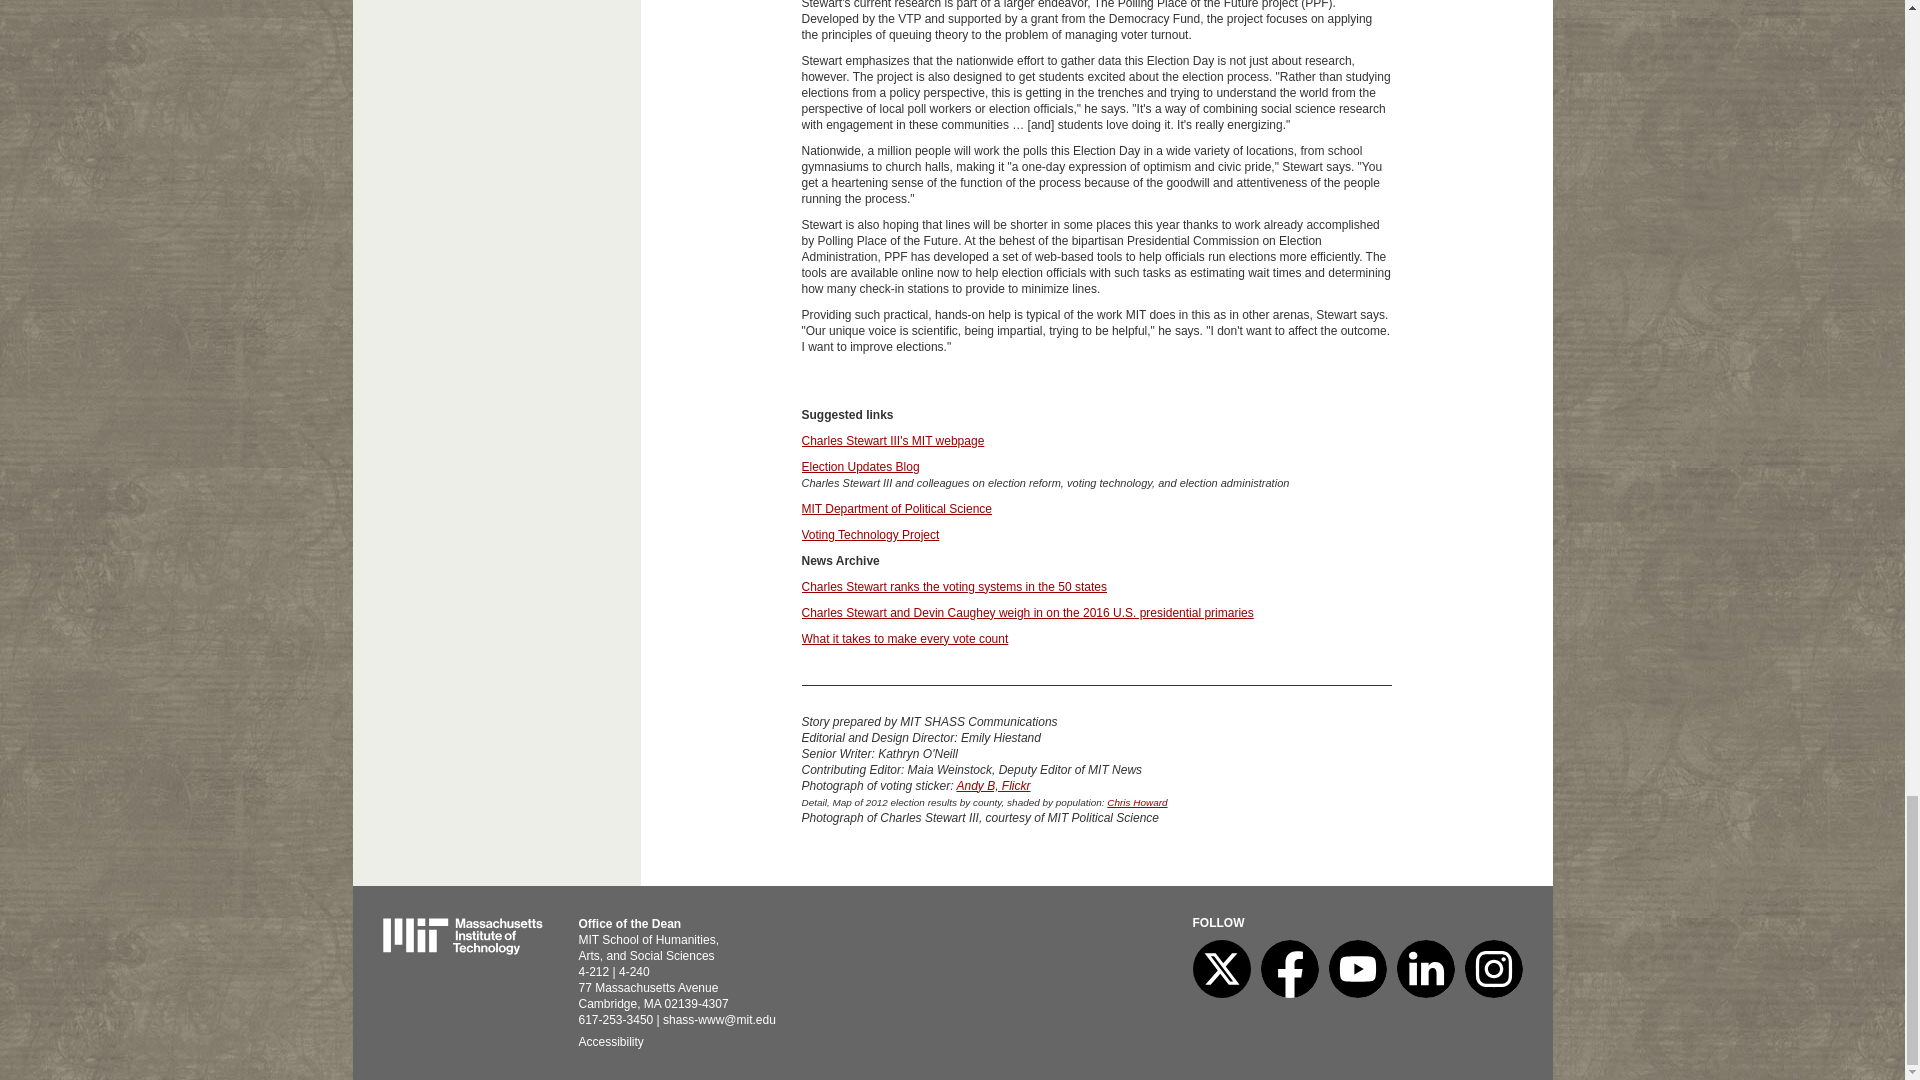  What do you see at coordinates (1357, 994) in the screenshot?
I see `Visit us on YouTube` at bounding box center [1357, 994].